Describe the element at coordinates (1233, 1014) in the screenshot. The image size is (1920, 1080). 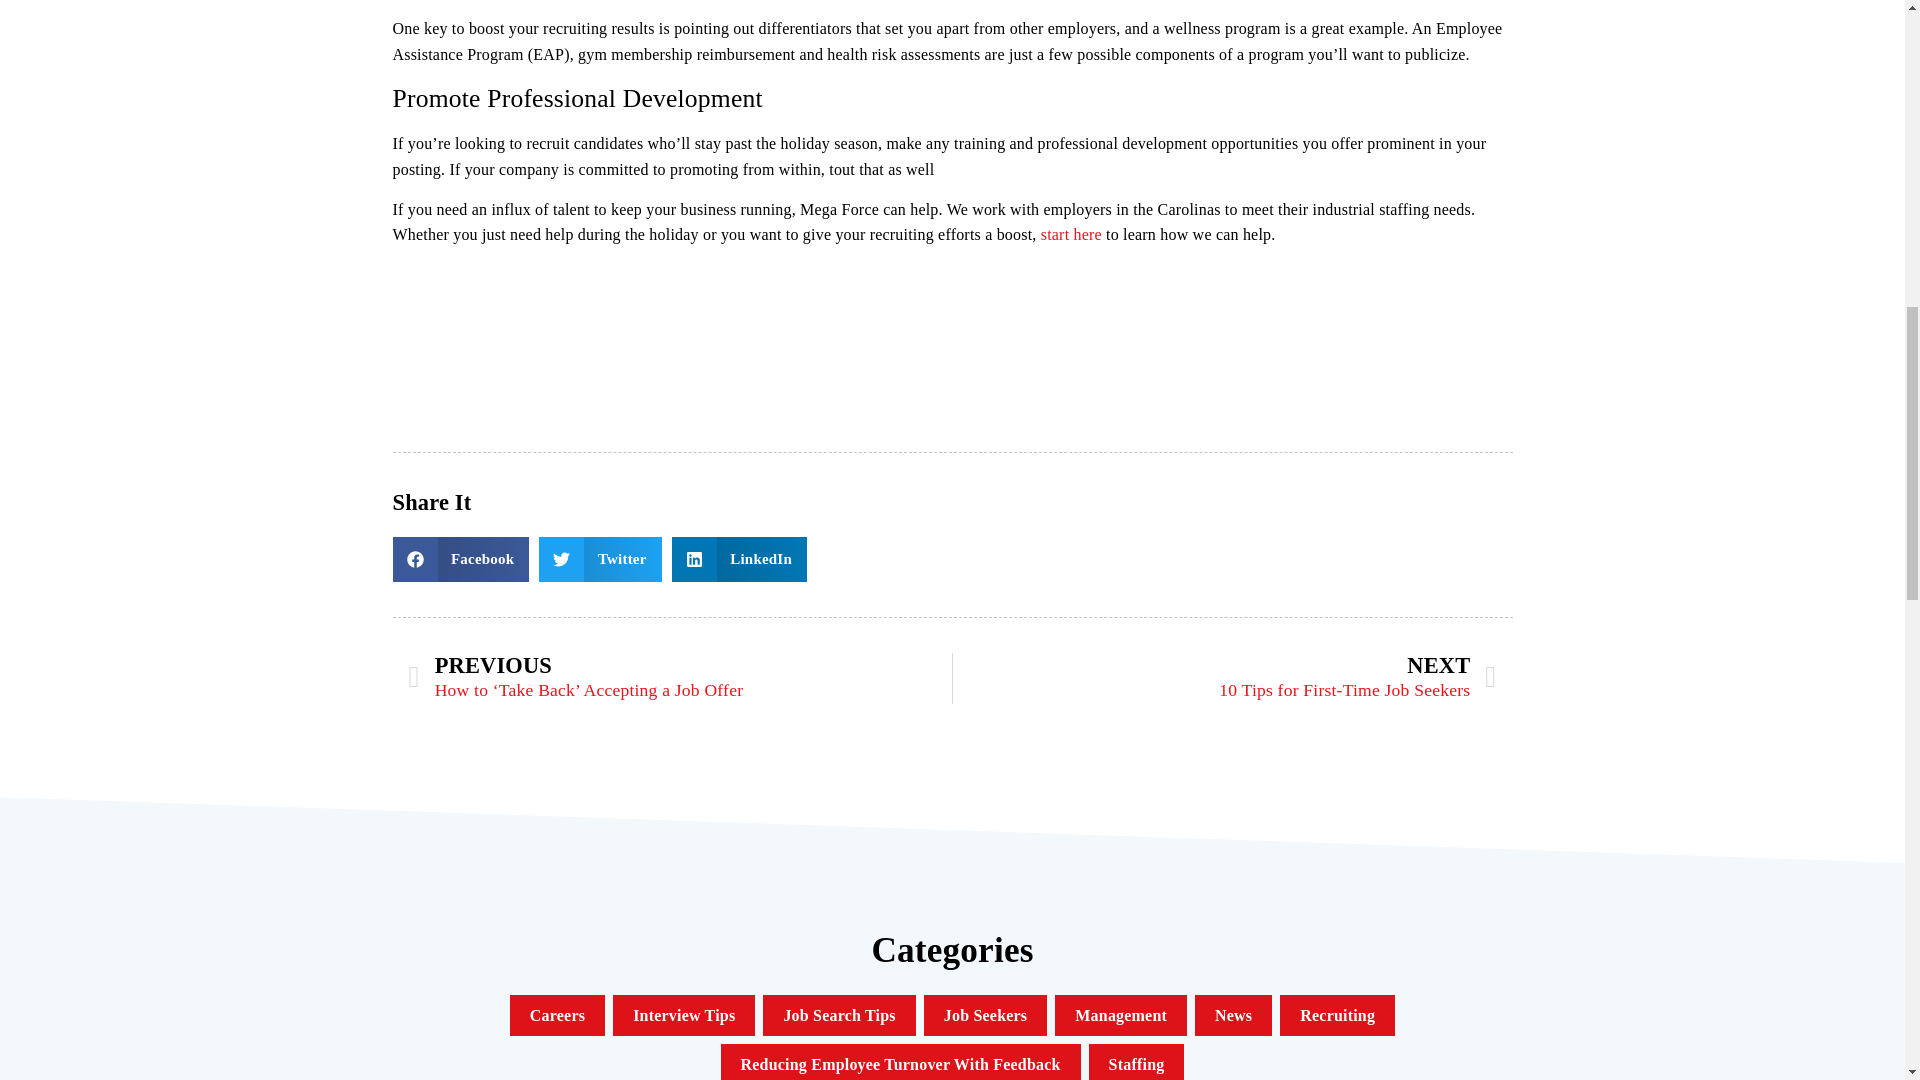
I see `Reducing Employee Turnover With Feedback` at that location.